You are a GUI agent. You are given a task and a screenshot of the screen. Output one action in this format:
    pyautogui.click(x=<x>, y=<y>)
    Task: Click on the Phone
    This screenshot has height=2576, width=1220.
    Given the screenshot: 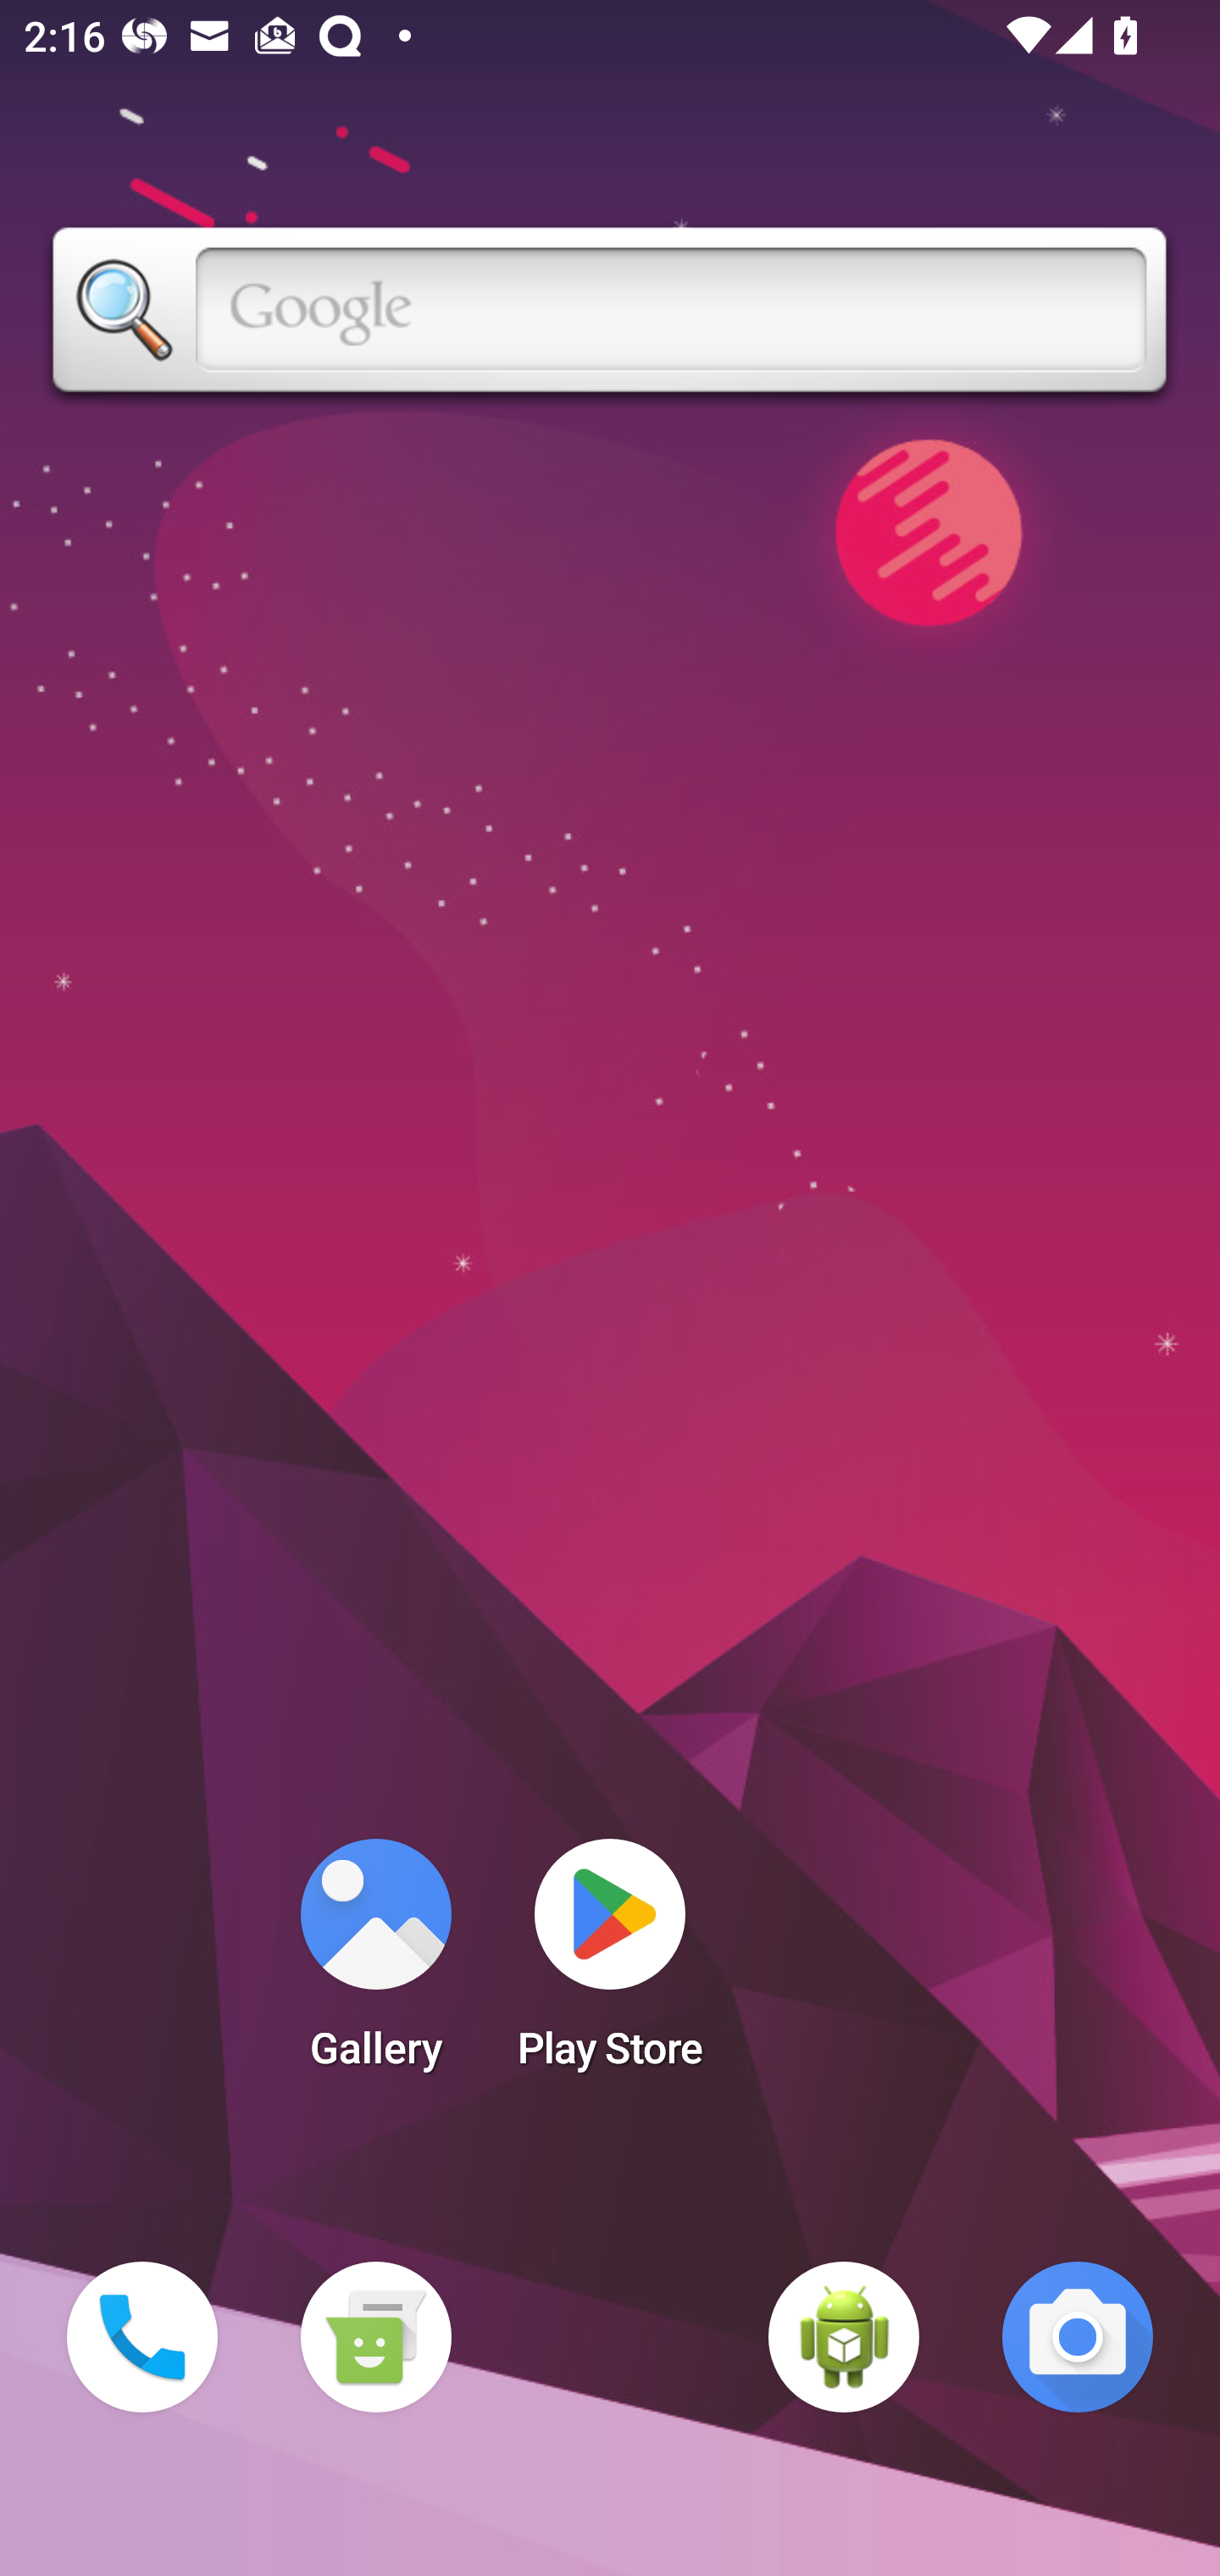 What is the action you would take?
    pyautogui.click(x=142, y=2337)
    